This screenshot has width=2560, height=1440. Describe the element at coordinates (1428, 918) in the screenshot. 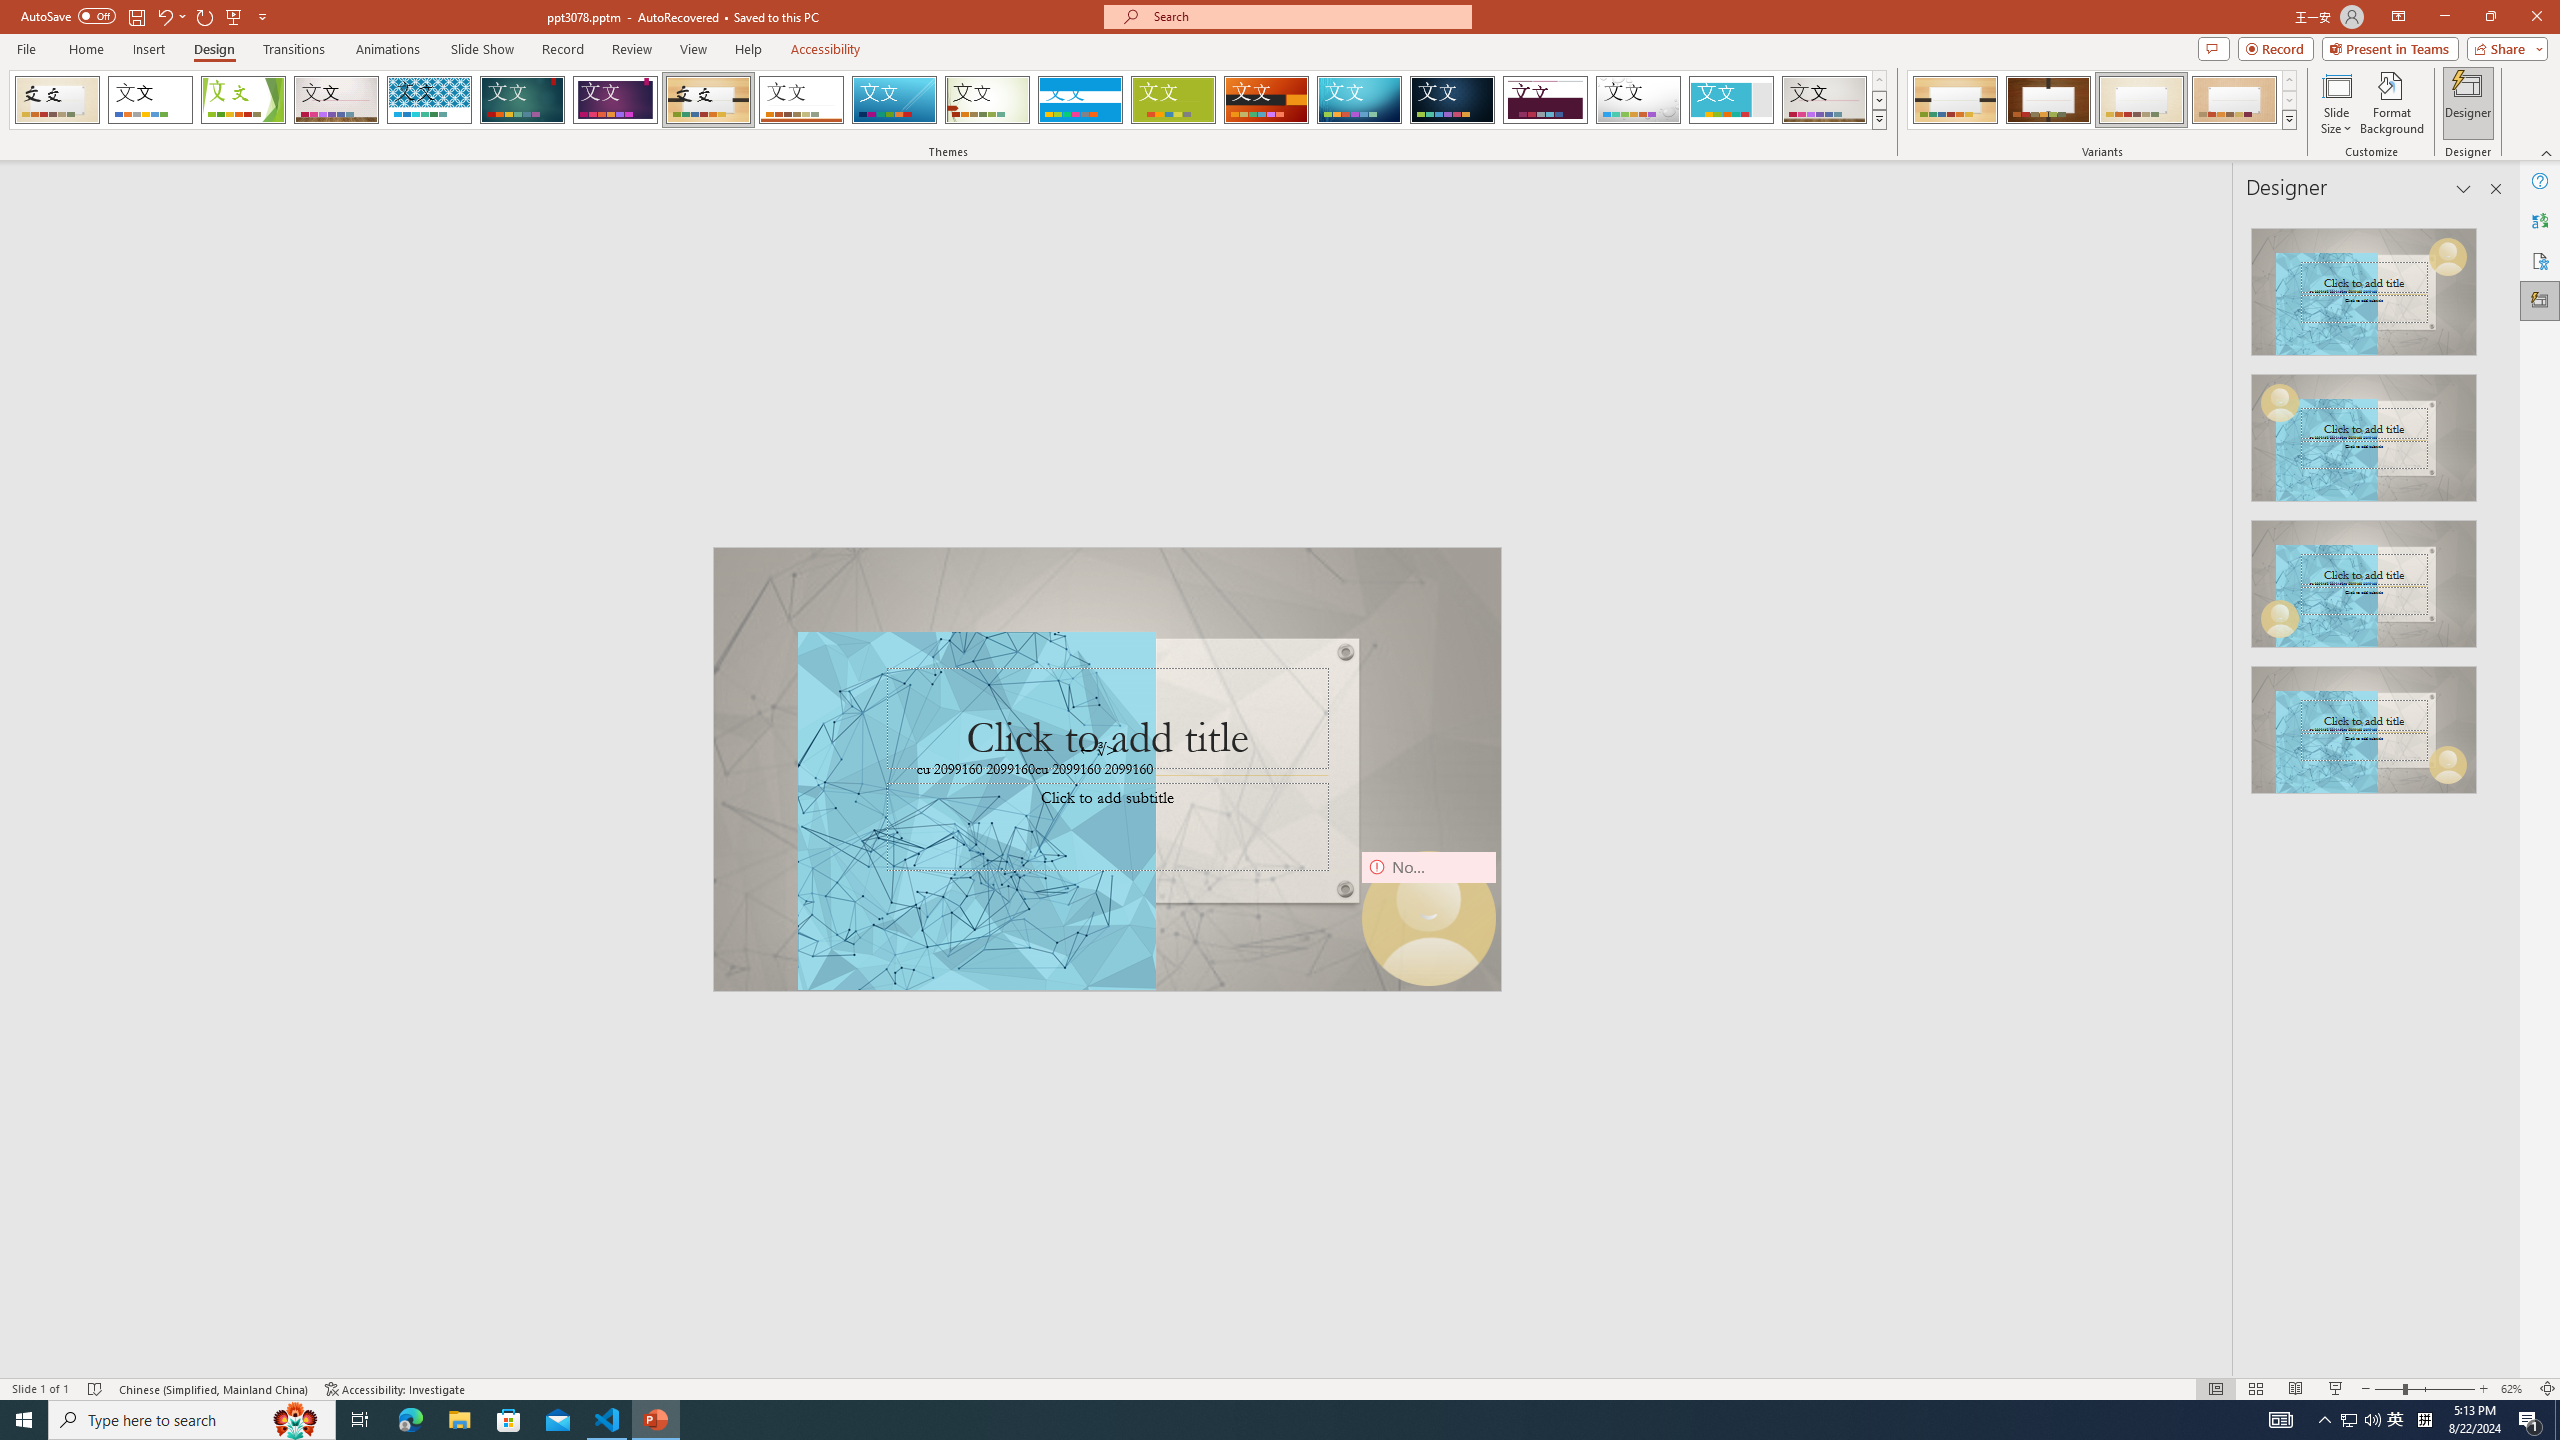

I see `Camera 9, No camera detected.` at that location.